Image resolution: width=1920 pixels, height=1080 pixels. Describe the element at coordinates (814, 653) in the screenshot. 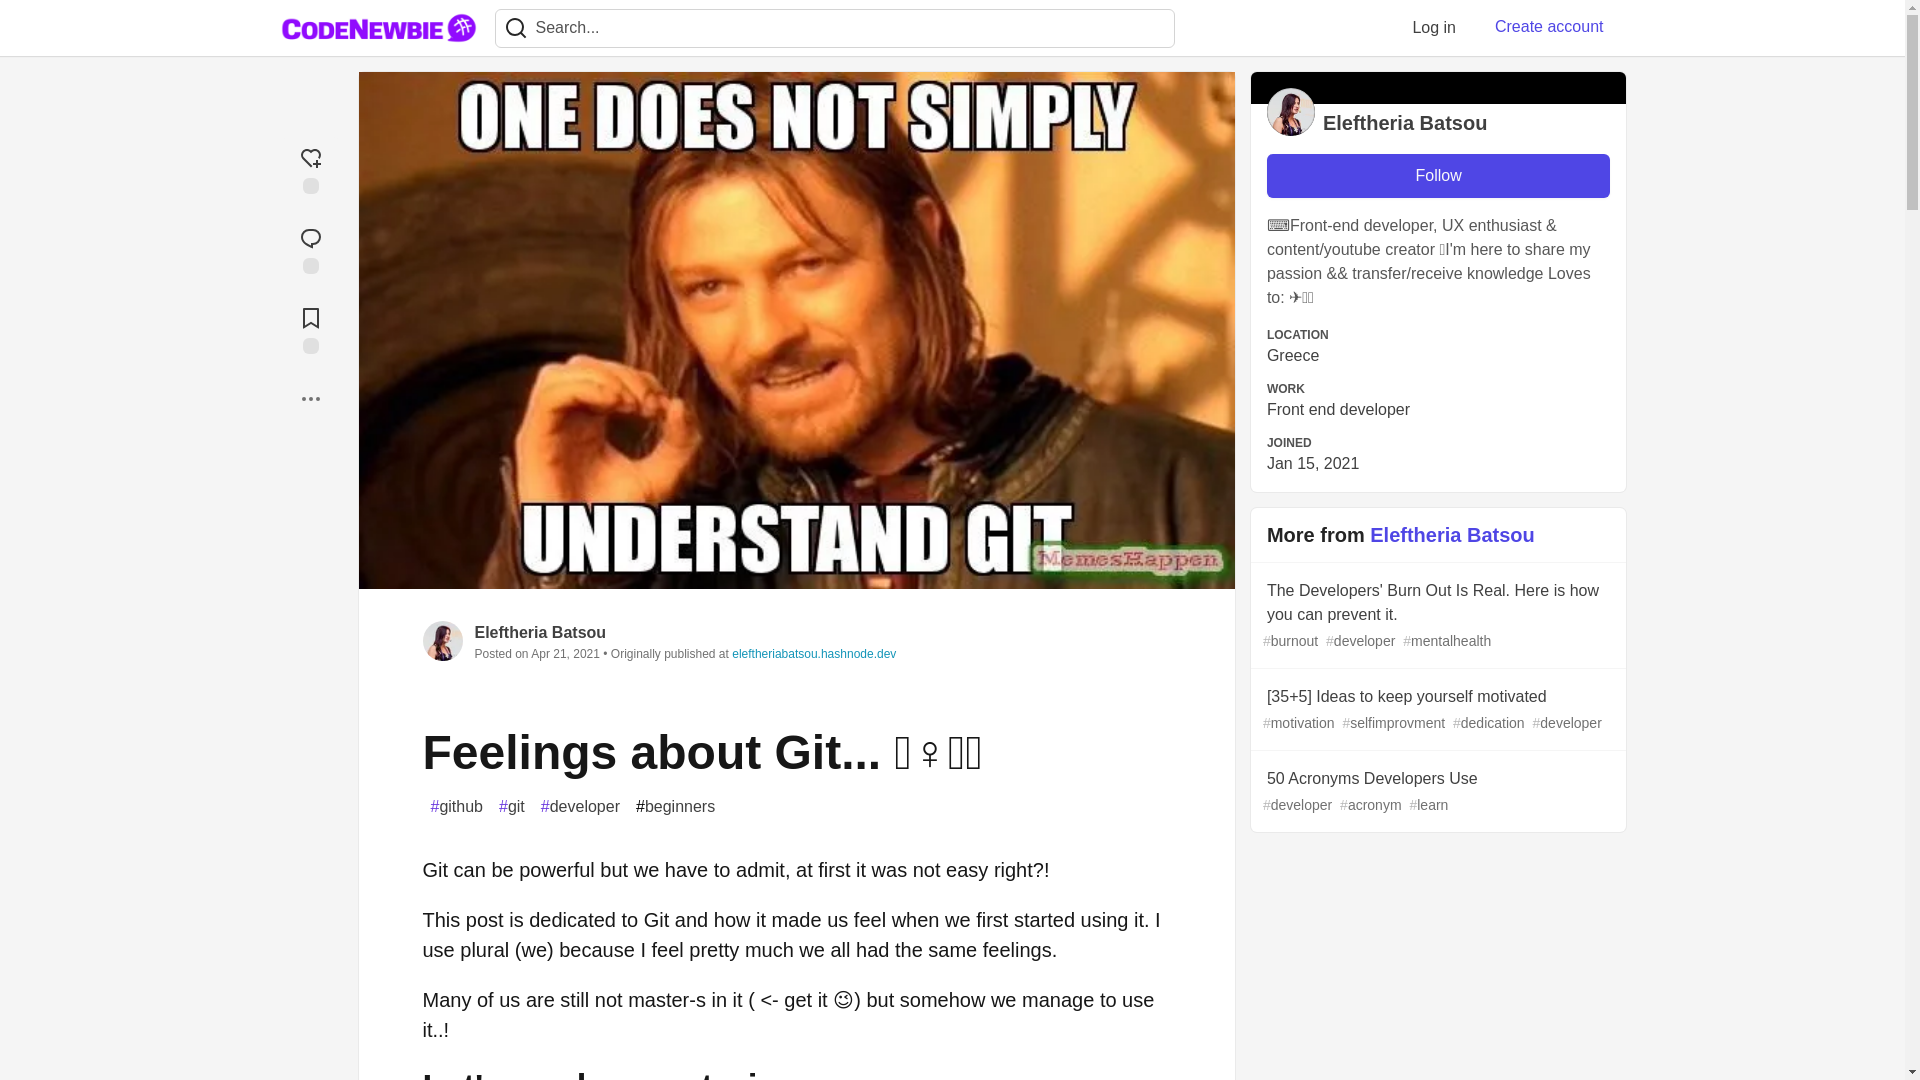

I see `eleftheriabatsou.hashnode.dev` at that location.